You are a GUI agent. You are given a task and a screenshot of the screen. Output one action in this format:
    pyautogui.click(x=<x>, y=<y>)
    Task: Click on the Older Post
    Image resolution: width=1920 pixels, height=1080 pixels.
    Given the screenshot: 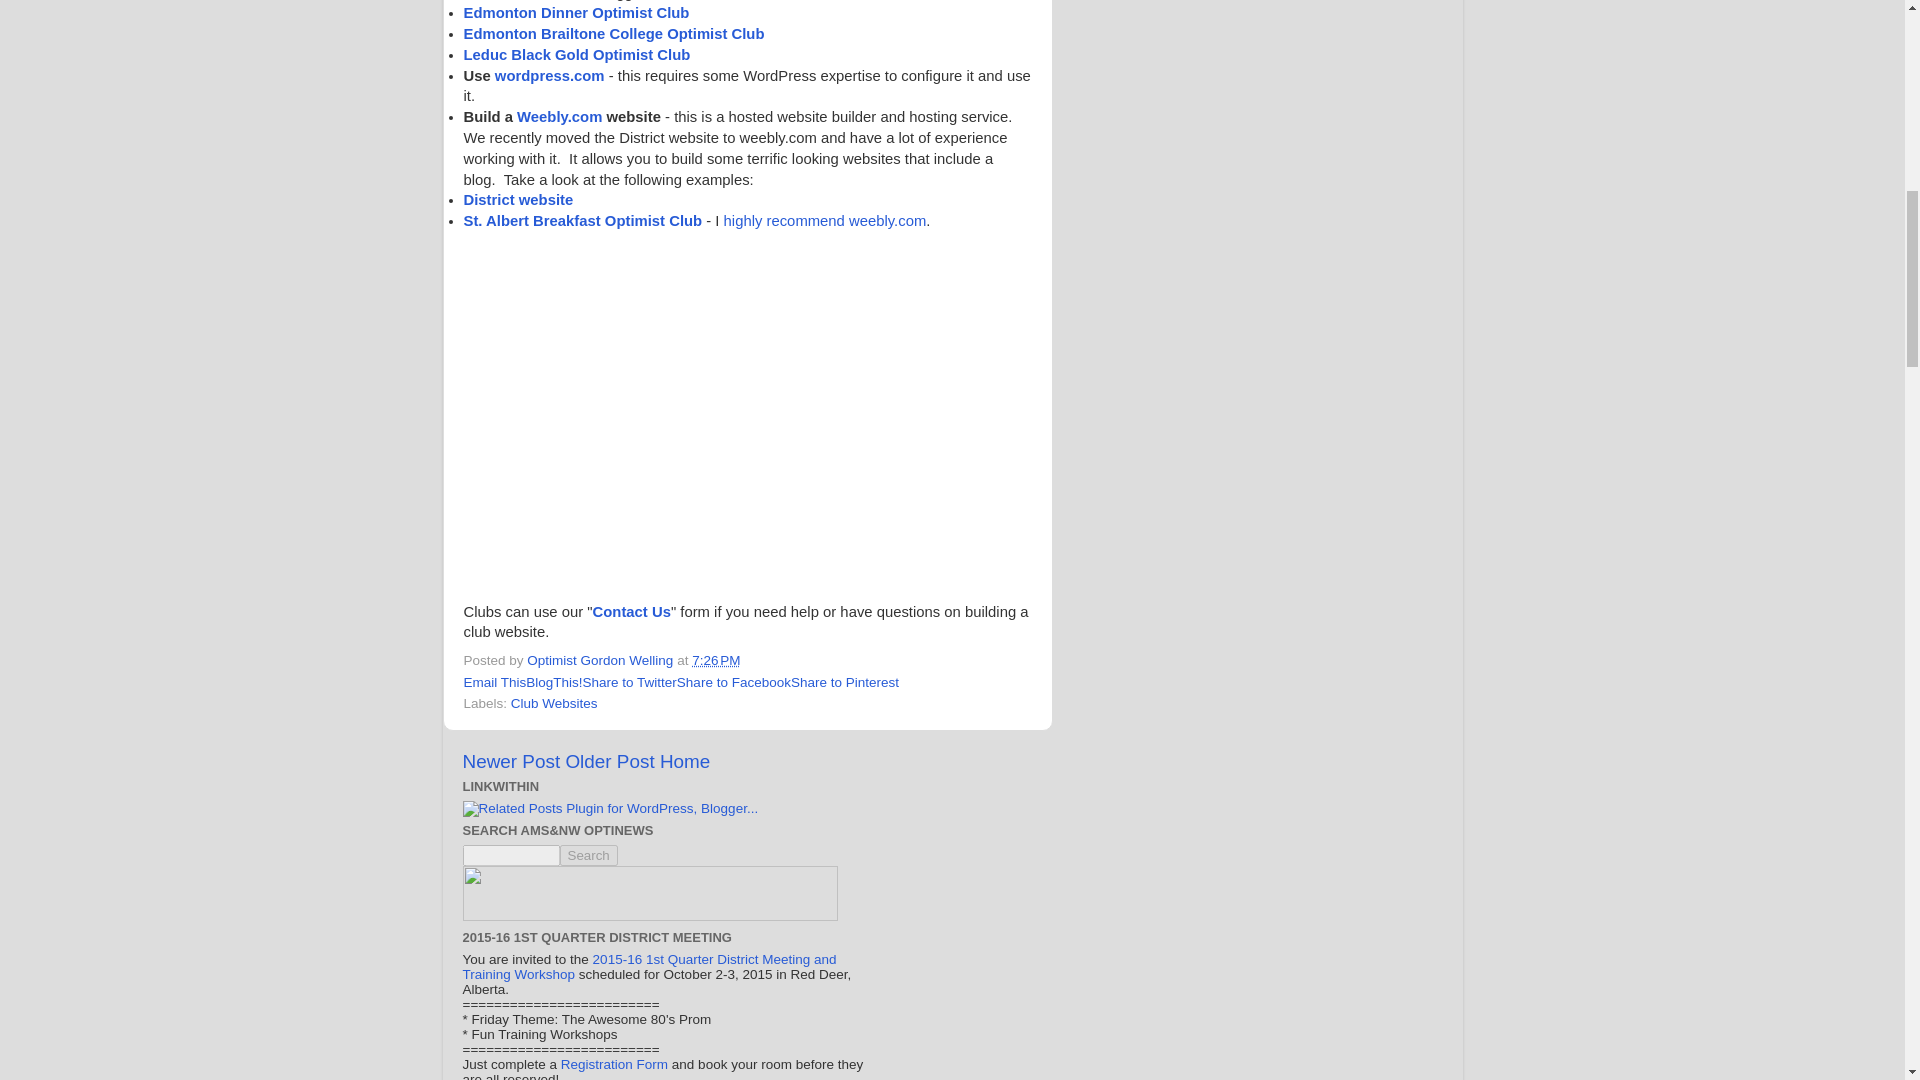 What is the action you would take?
    pyautogui.click(x=609, y=761)
    